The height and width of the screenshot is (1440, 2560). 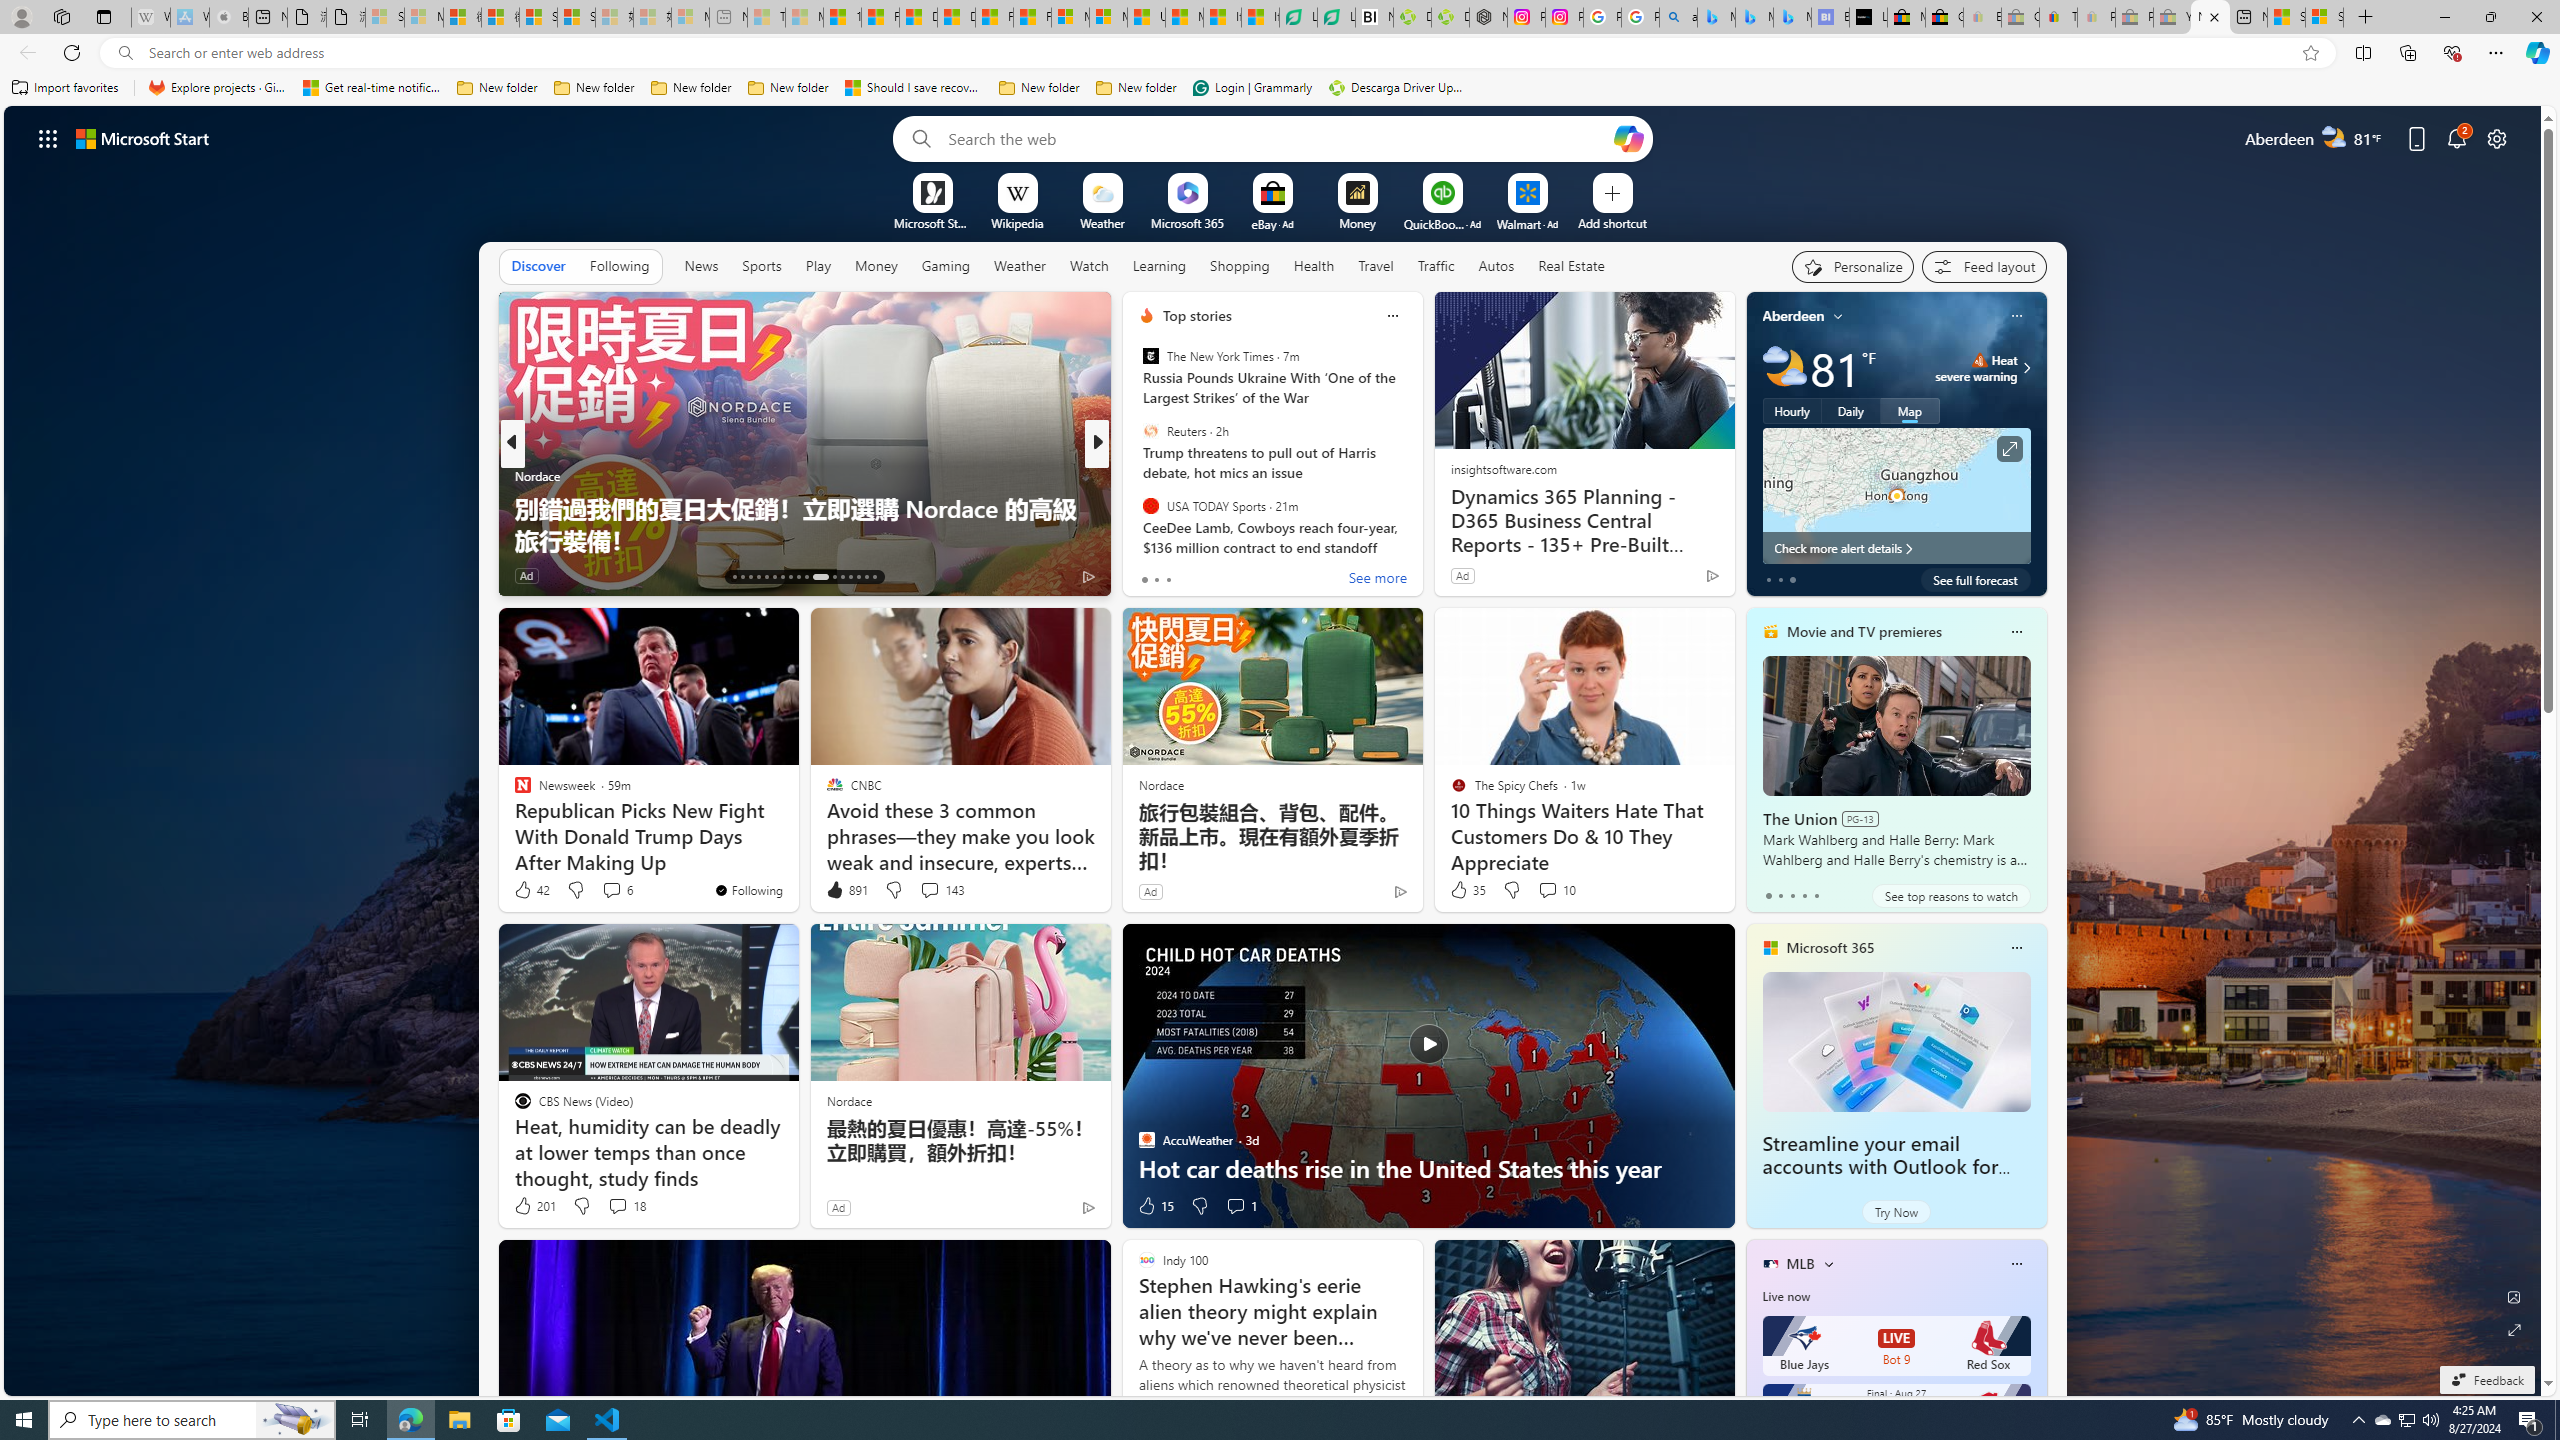 What do you see at coordinates (1020, 266) in the screenshot?
I see `Weather` at bounding box center [1020, 266].